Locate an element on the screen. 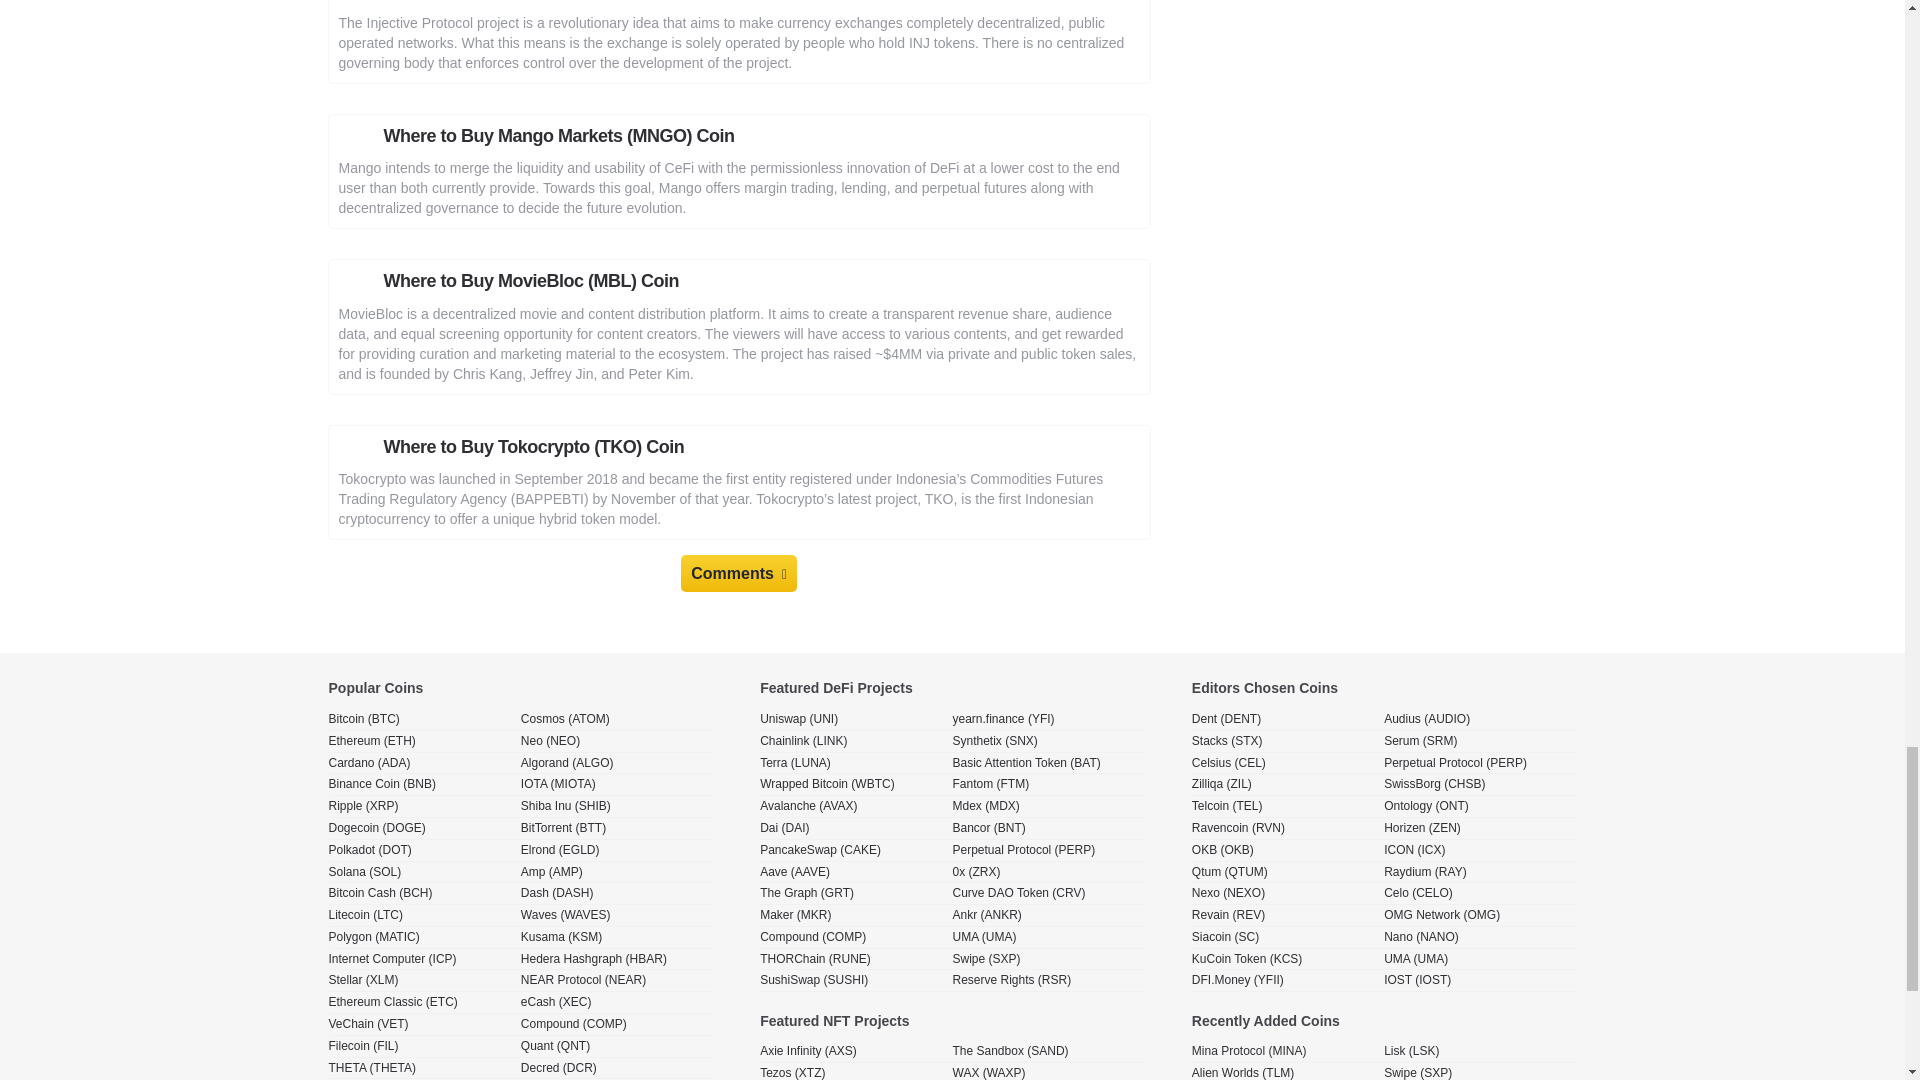 Image resolution: width=1920 pixels, height=1080 pixels. Where to Buy Ethereum is located at coordinates (371, 741).